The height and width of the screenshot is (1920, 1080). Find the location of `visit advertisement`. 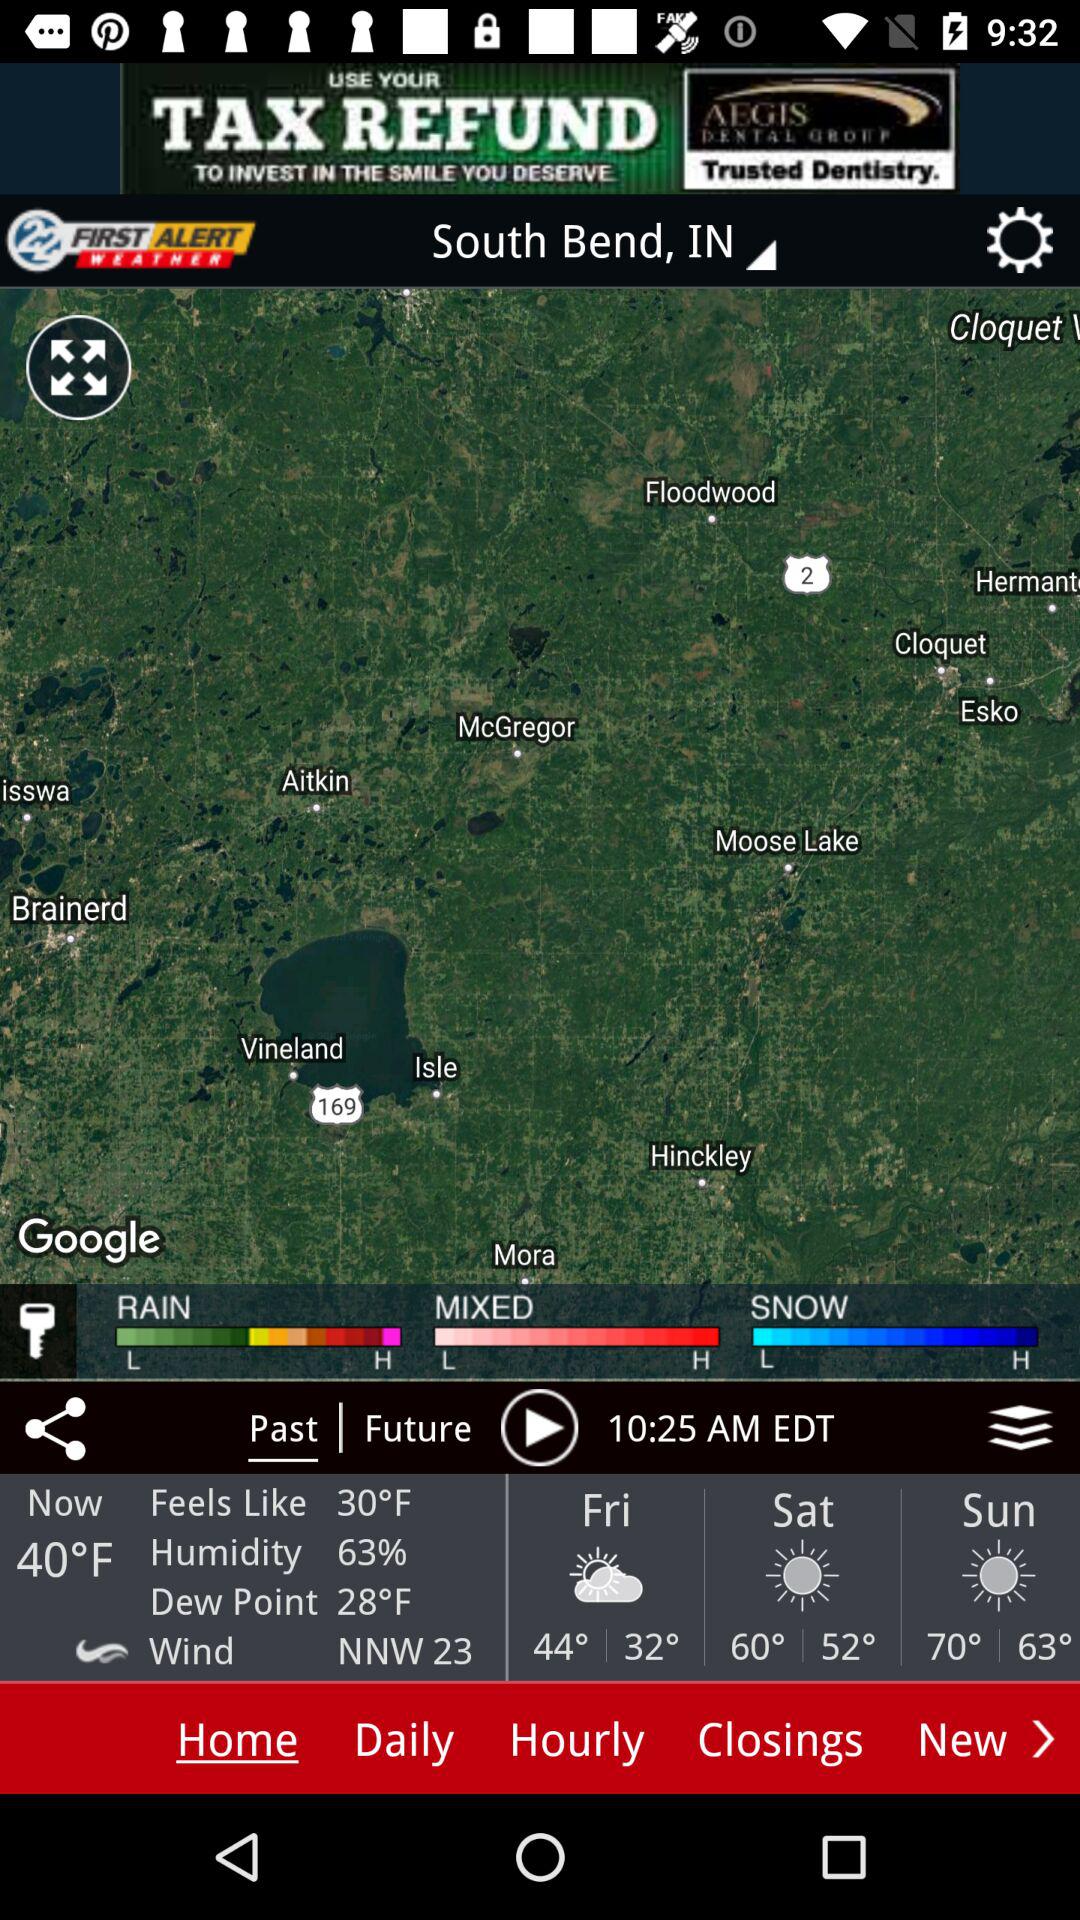

visit advertisement is located at coordinates (540, 128).